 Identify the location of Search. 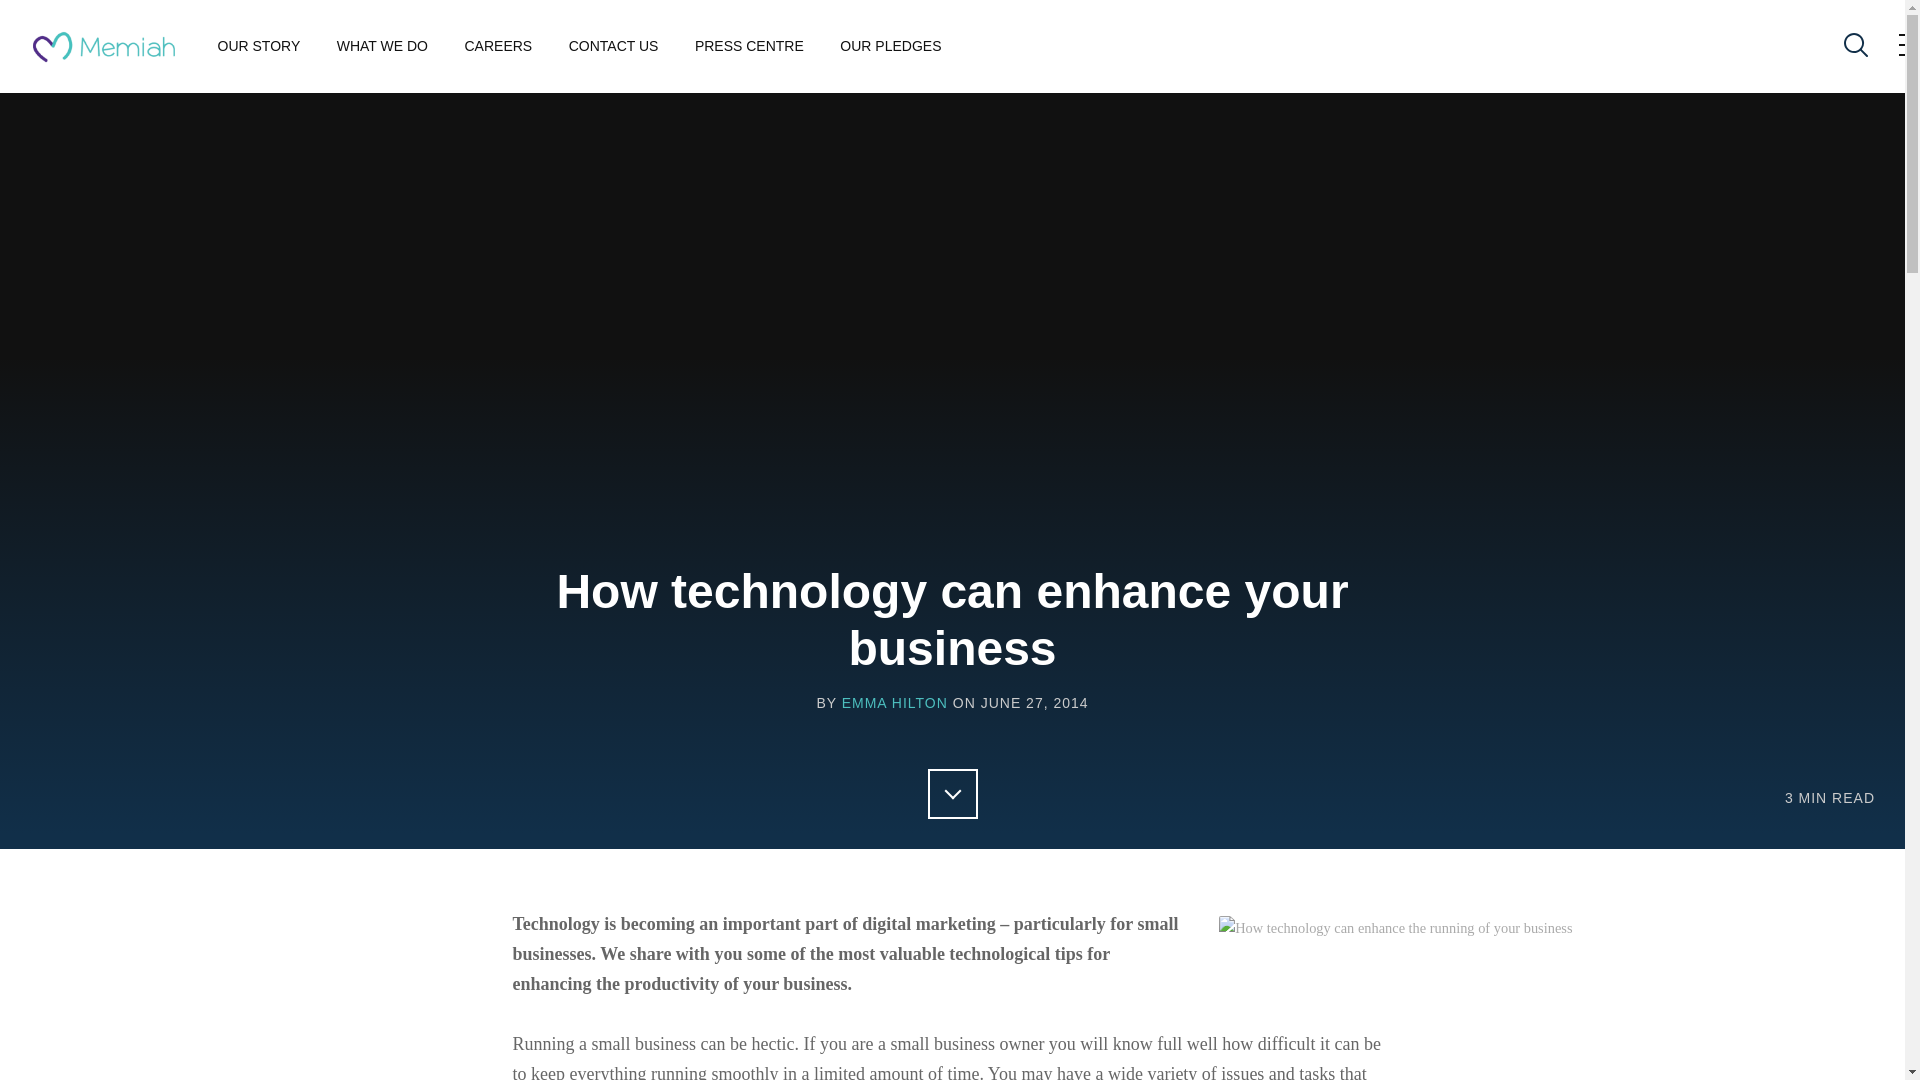
(1854, 45).